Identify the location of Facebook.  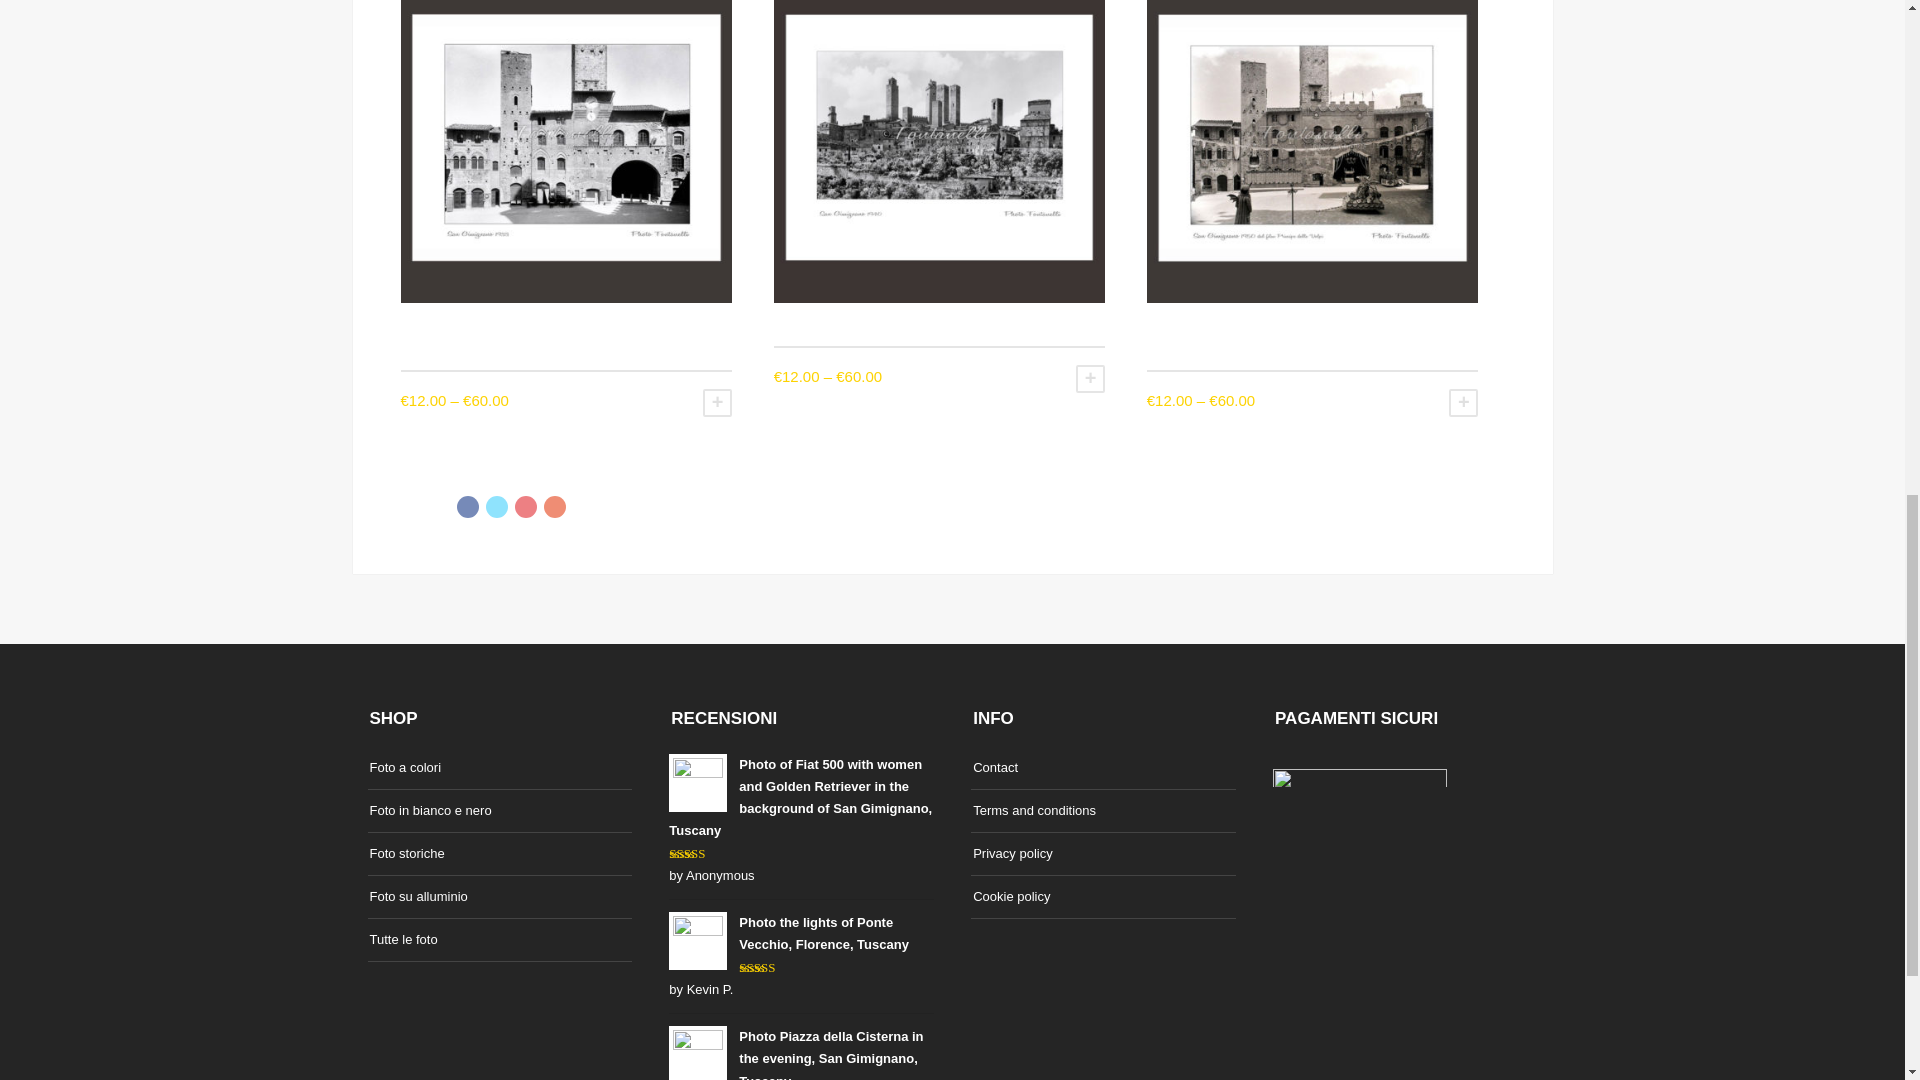
(467, 506).